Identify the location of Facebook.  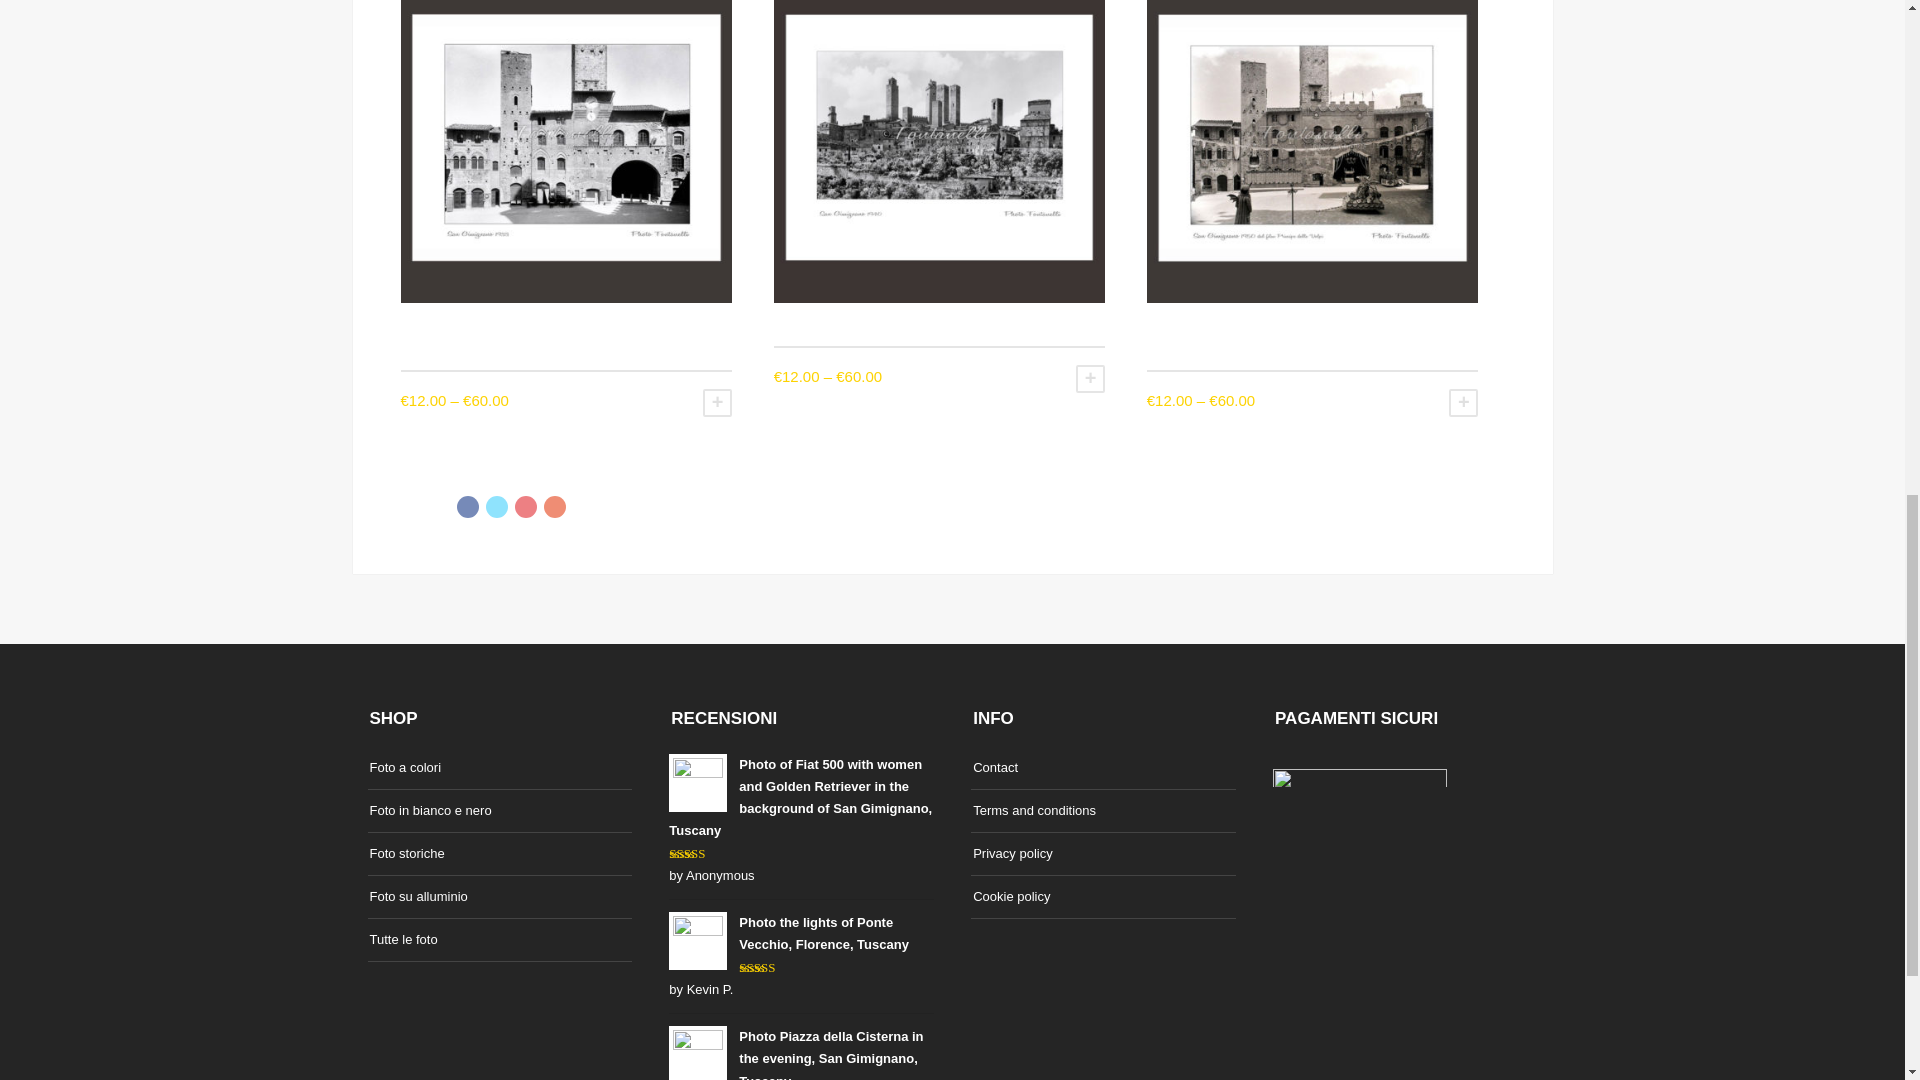
(467, 506).